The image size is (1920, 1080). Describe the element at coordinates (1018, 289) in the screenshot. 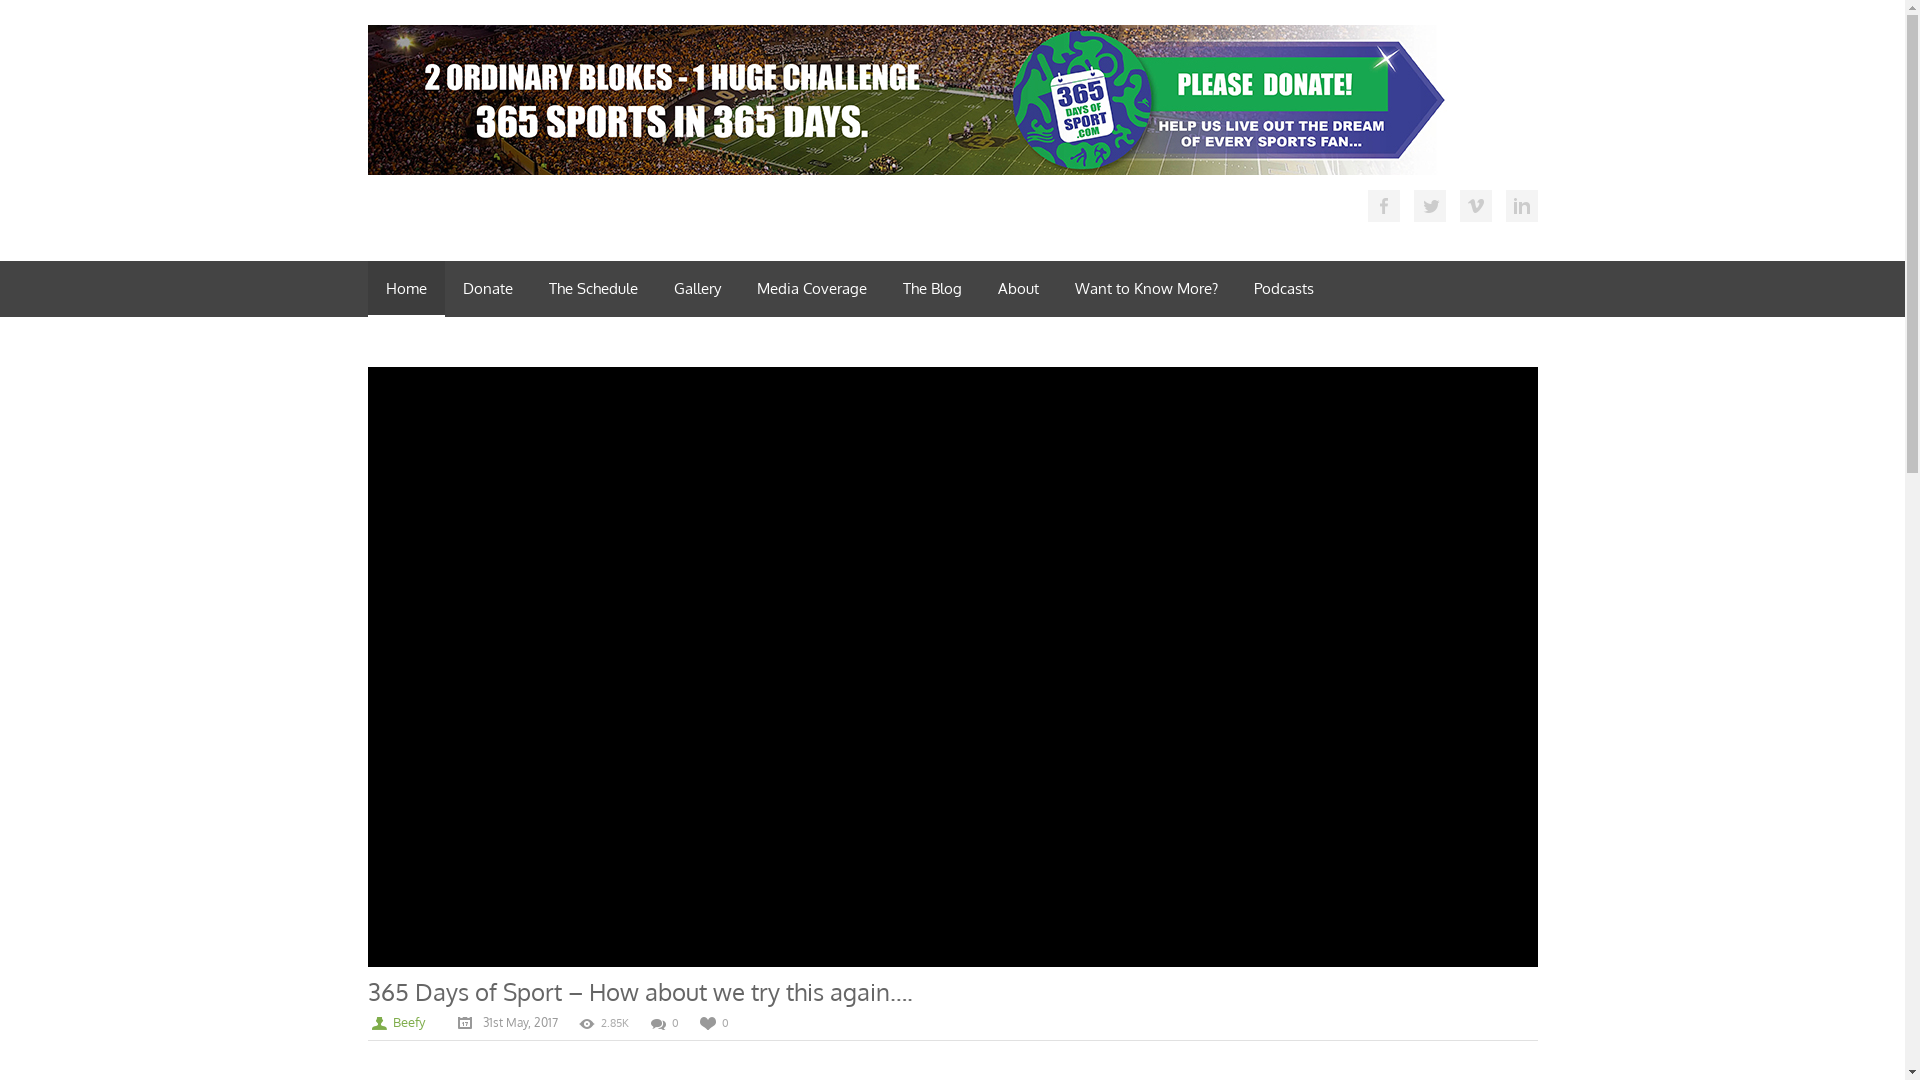

I see `About` at that location.